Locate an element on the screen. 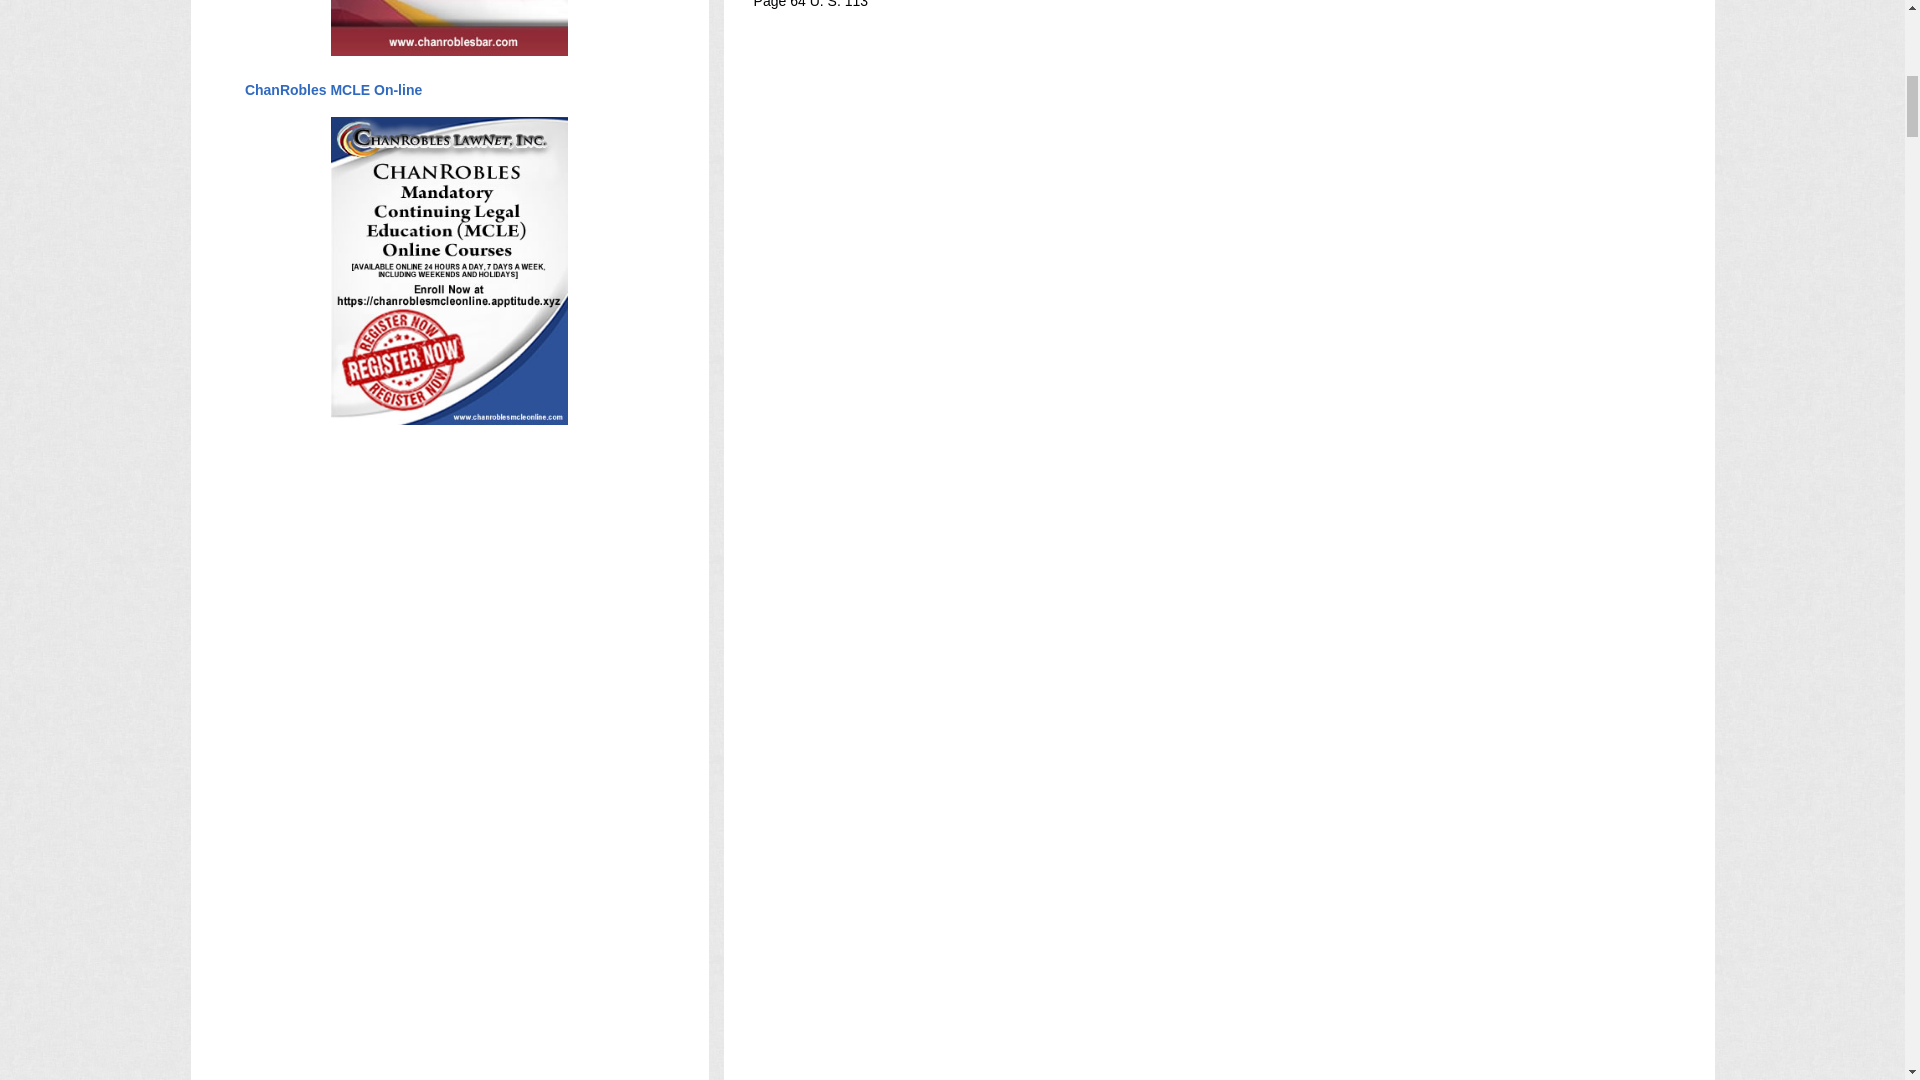  Page 64 U. S. 113 is located at coordinates (810, 4).